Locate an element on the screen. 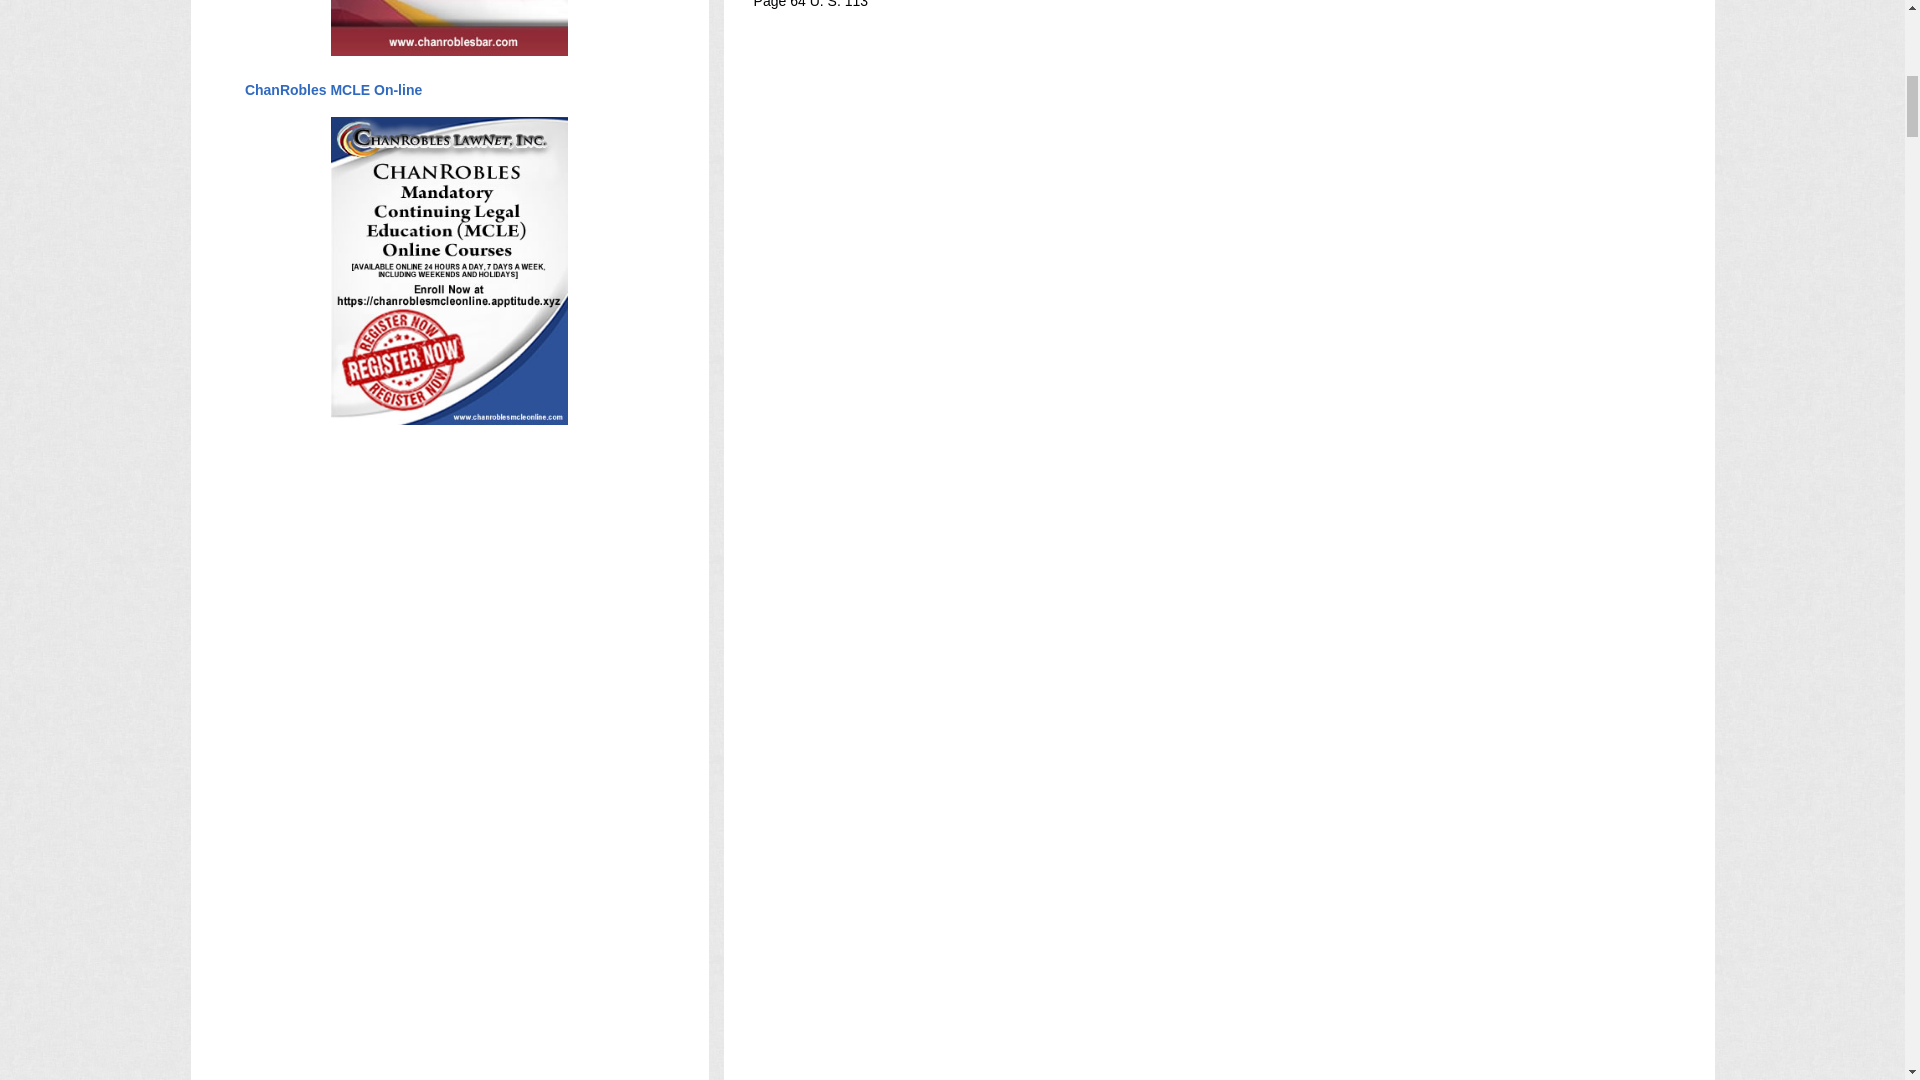  Page 64 U. S. 113 is located at coordinates (810, 4).